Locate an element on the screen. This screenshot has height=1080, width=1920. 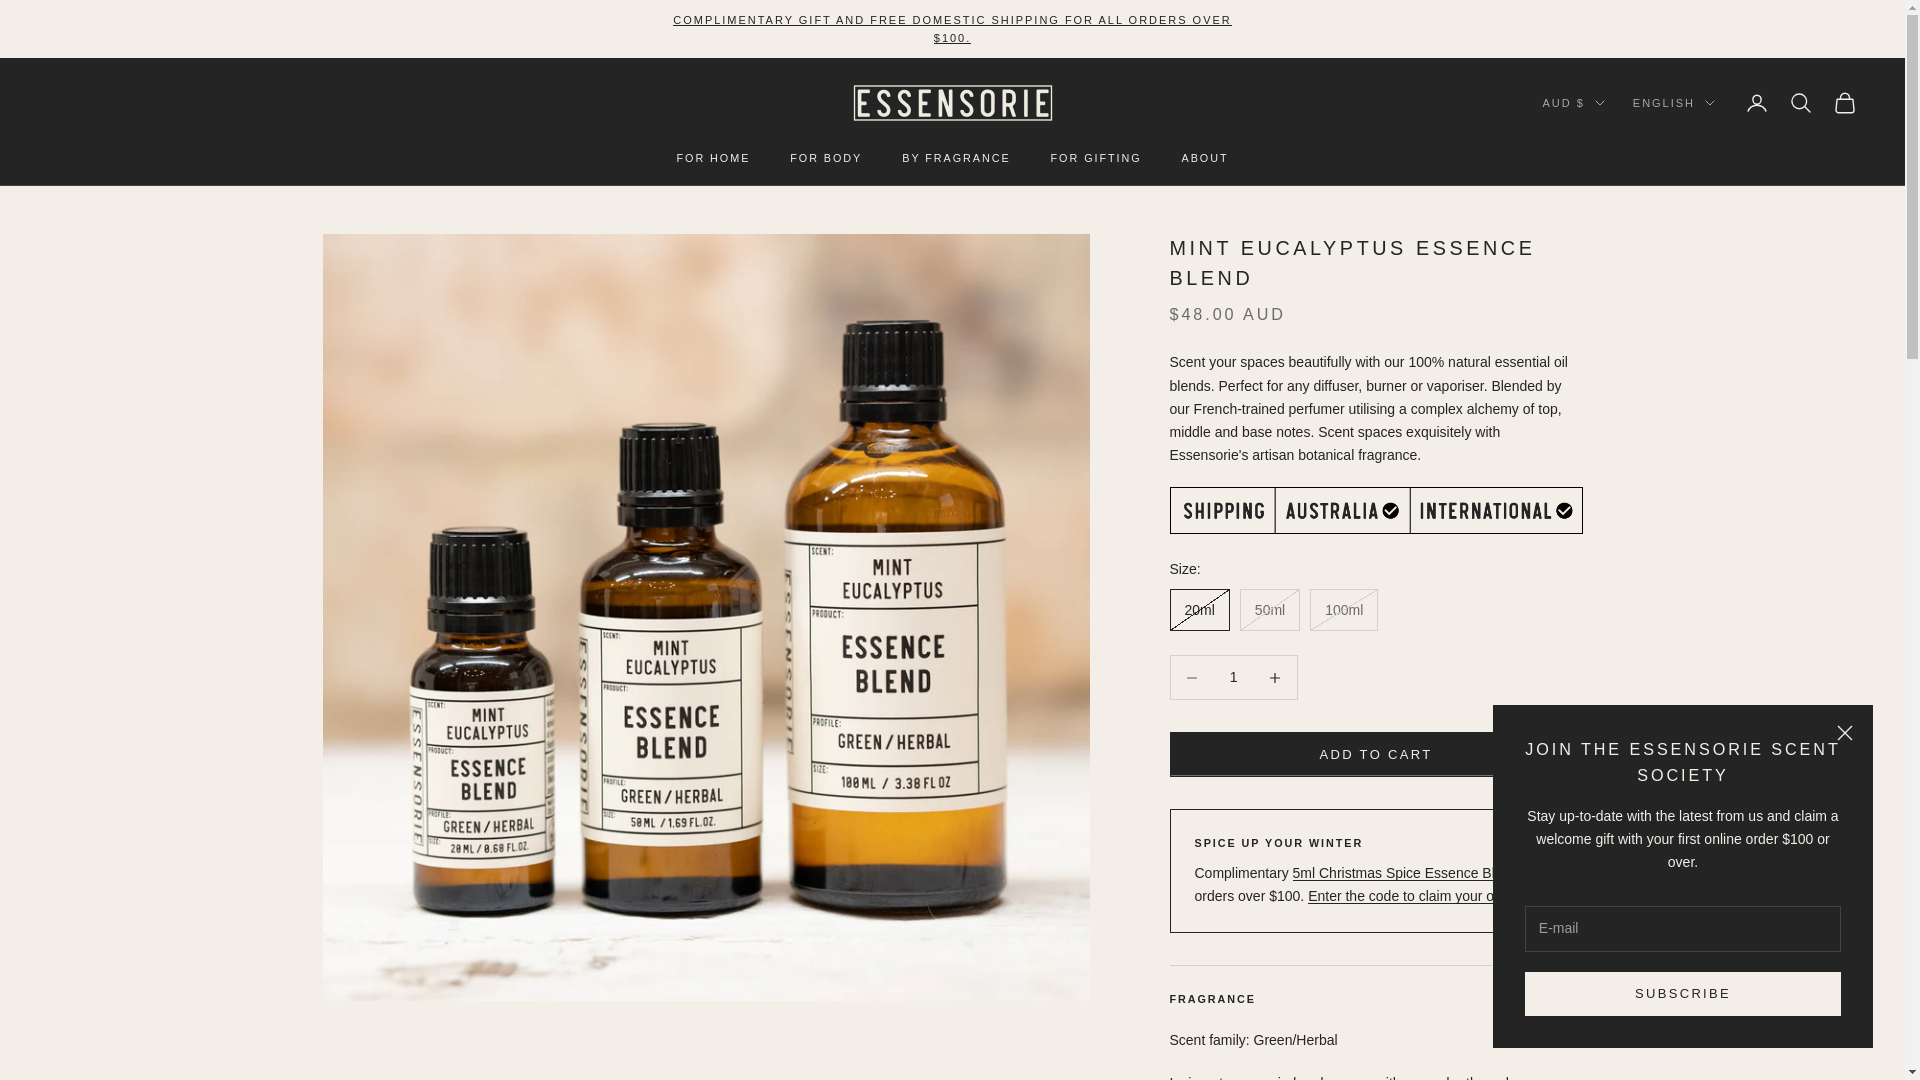
Spice Up Your Winter is located at coordinates (1412, 895).